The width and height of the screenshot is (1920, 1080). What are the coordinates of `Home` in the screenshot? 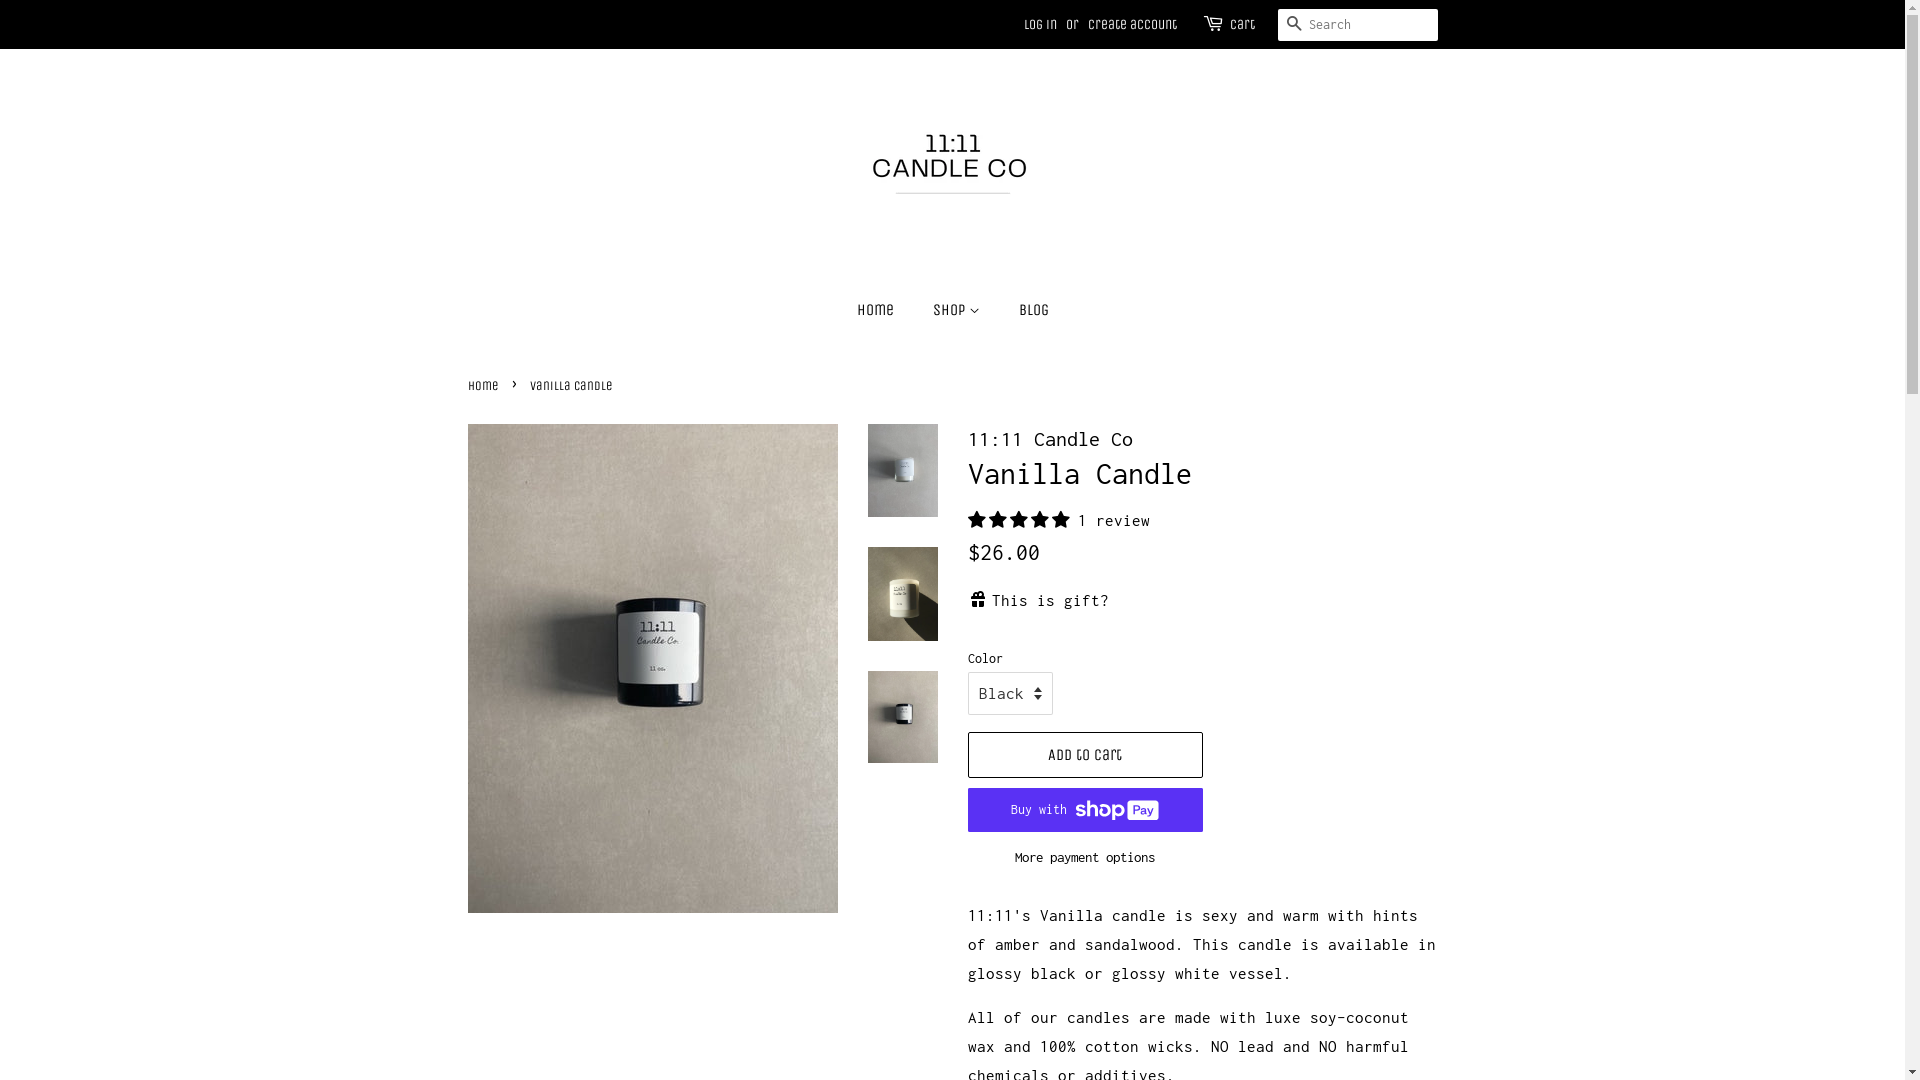 It's located at (486, 386).